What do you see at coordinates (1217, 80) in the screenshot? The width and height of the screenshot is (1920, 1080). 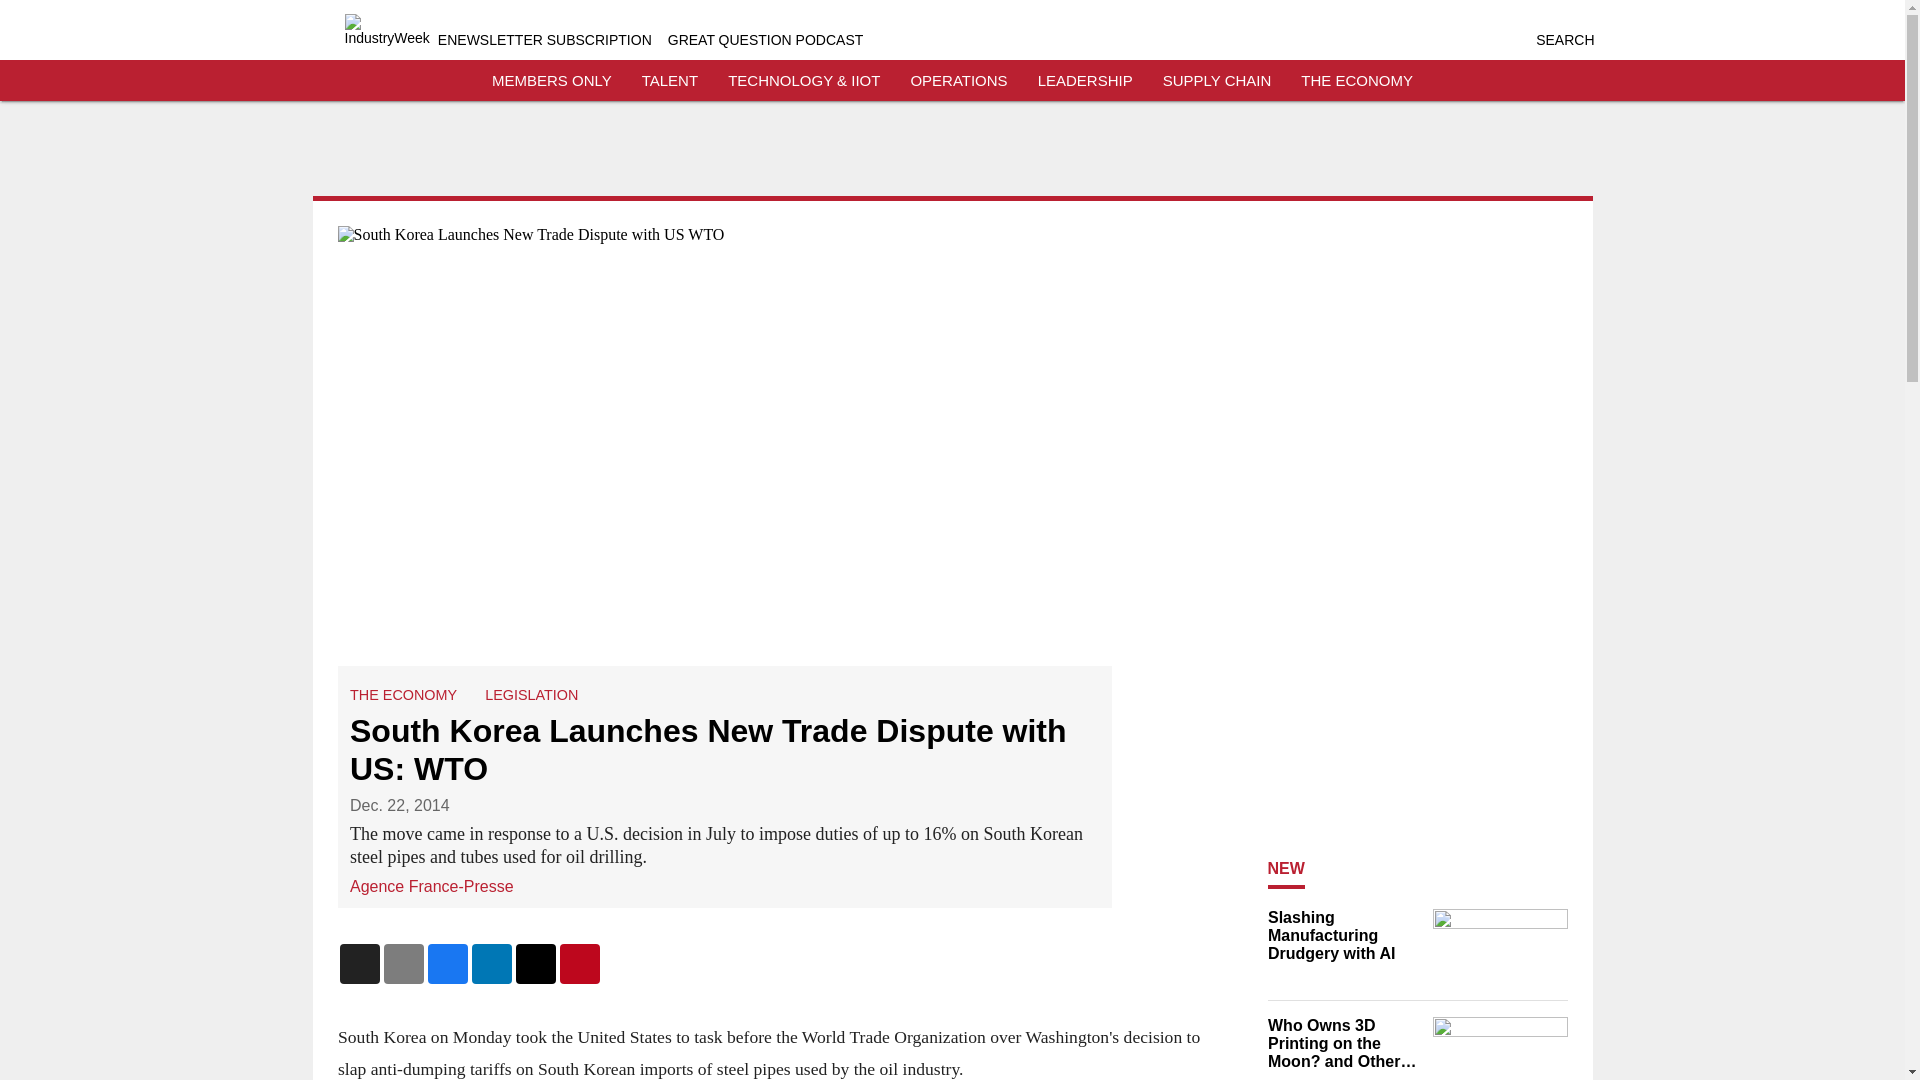 I see `SUPPLY CHAIN` at bounding box center [1217, 80].